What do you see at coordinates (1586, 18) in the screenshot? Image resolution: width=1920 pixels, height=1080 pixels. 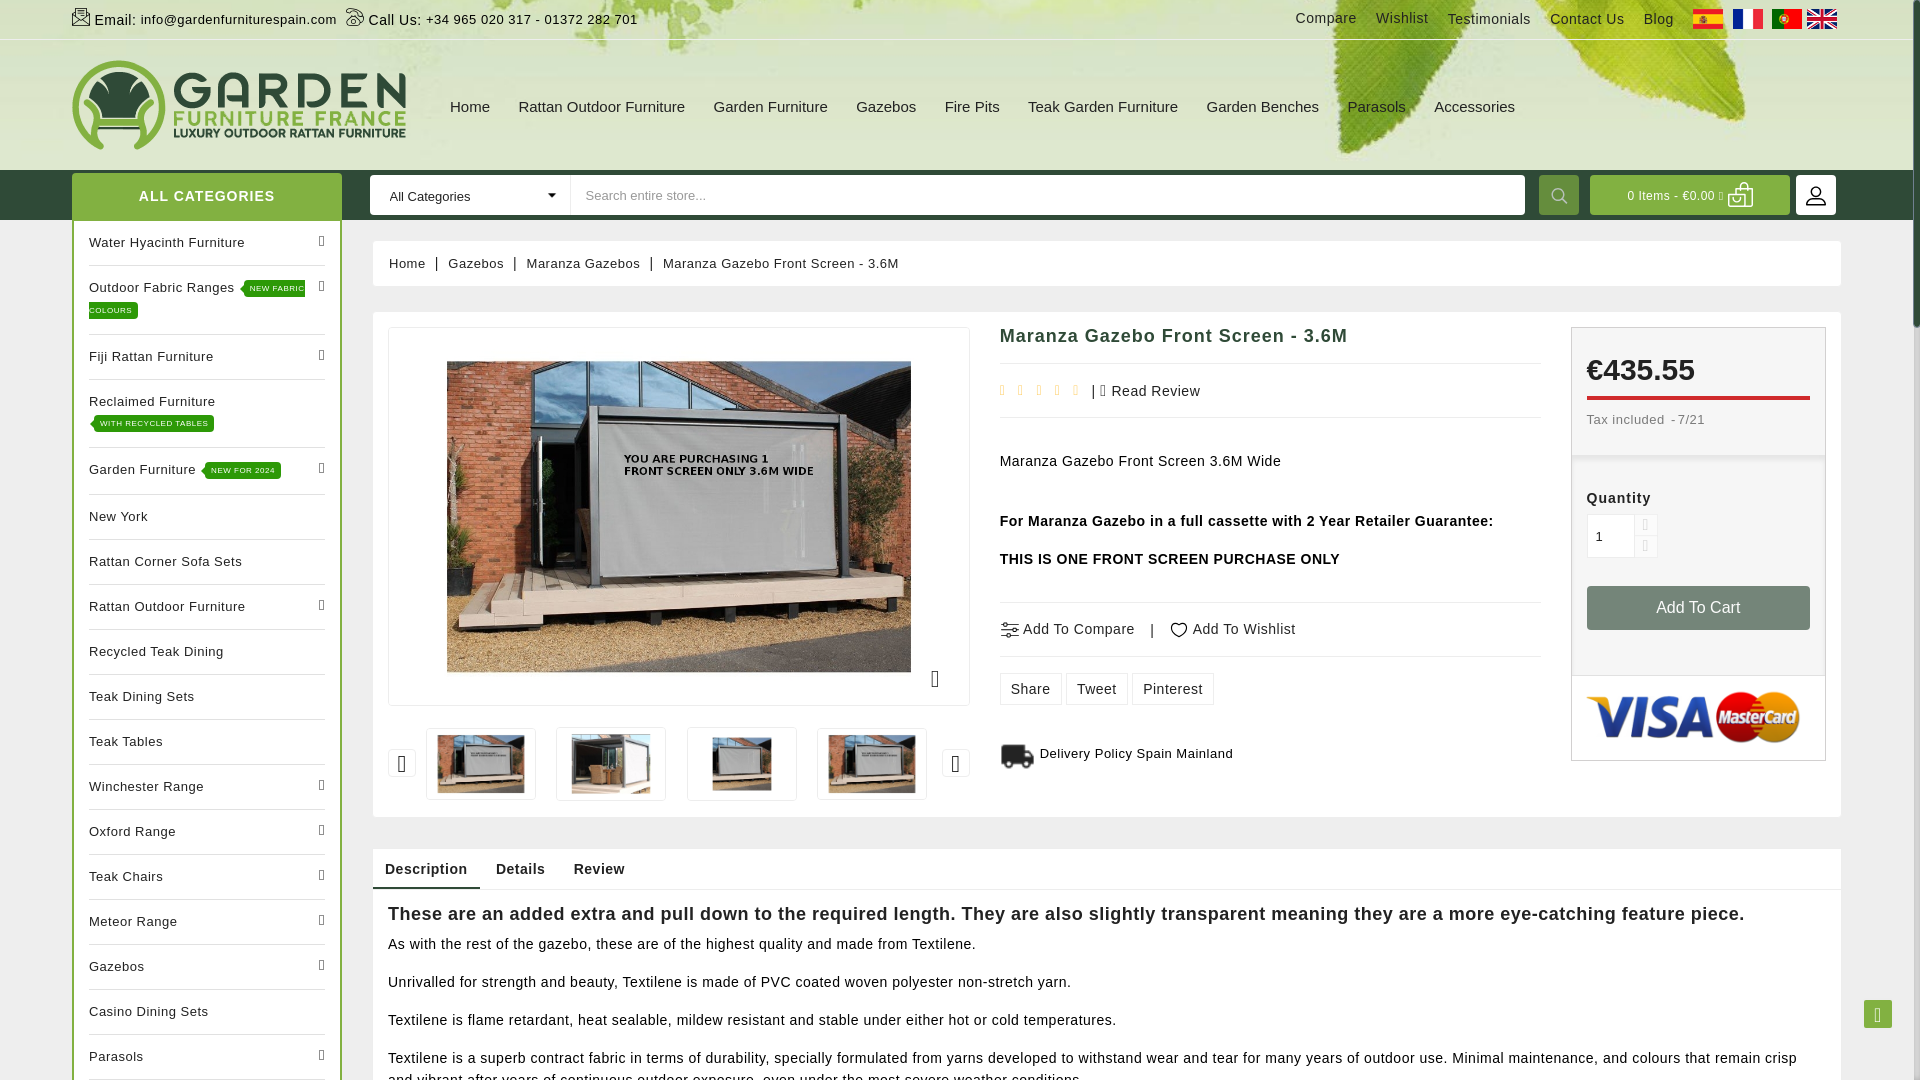 I see `Contact Us` at bounding box center [1586, 18].